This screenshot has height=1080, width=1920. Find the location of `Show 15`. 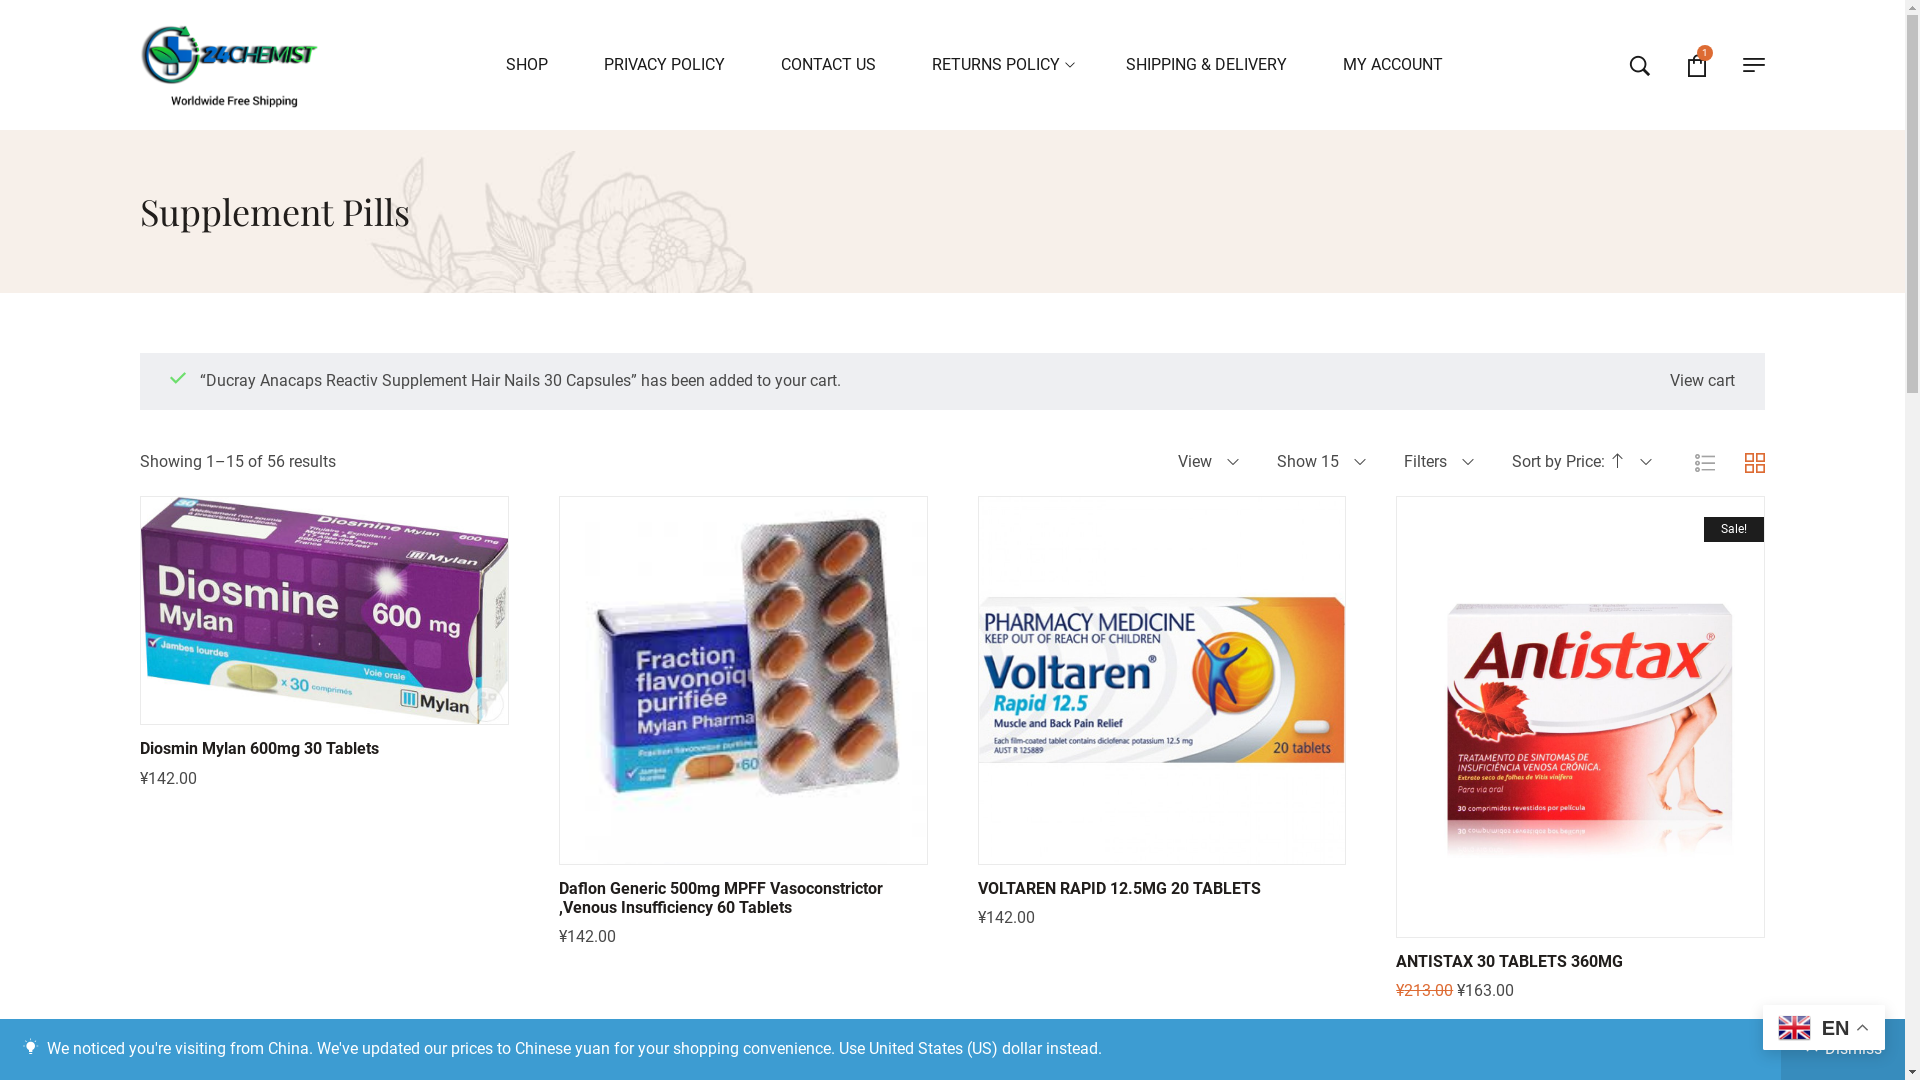

Show 15 is located at coordinates (1320, 462).